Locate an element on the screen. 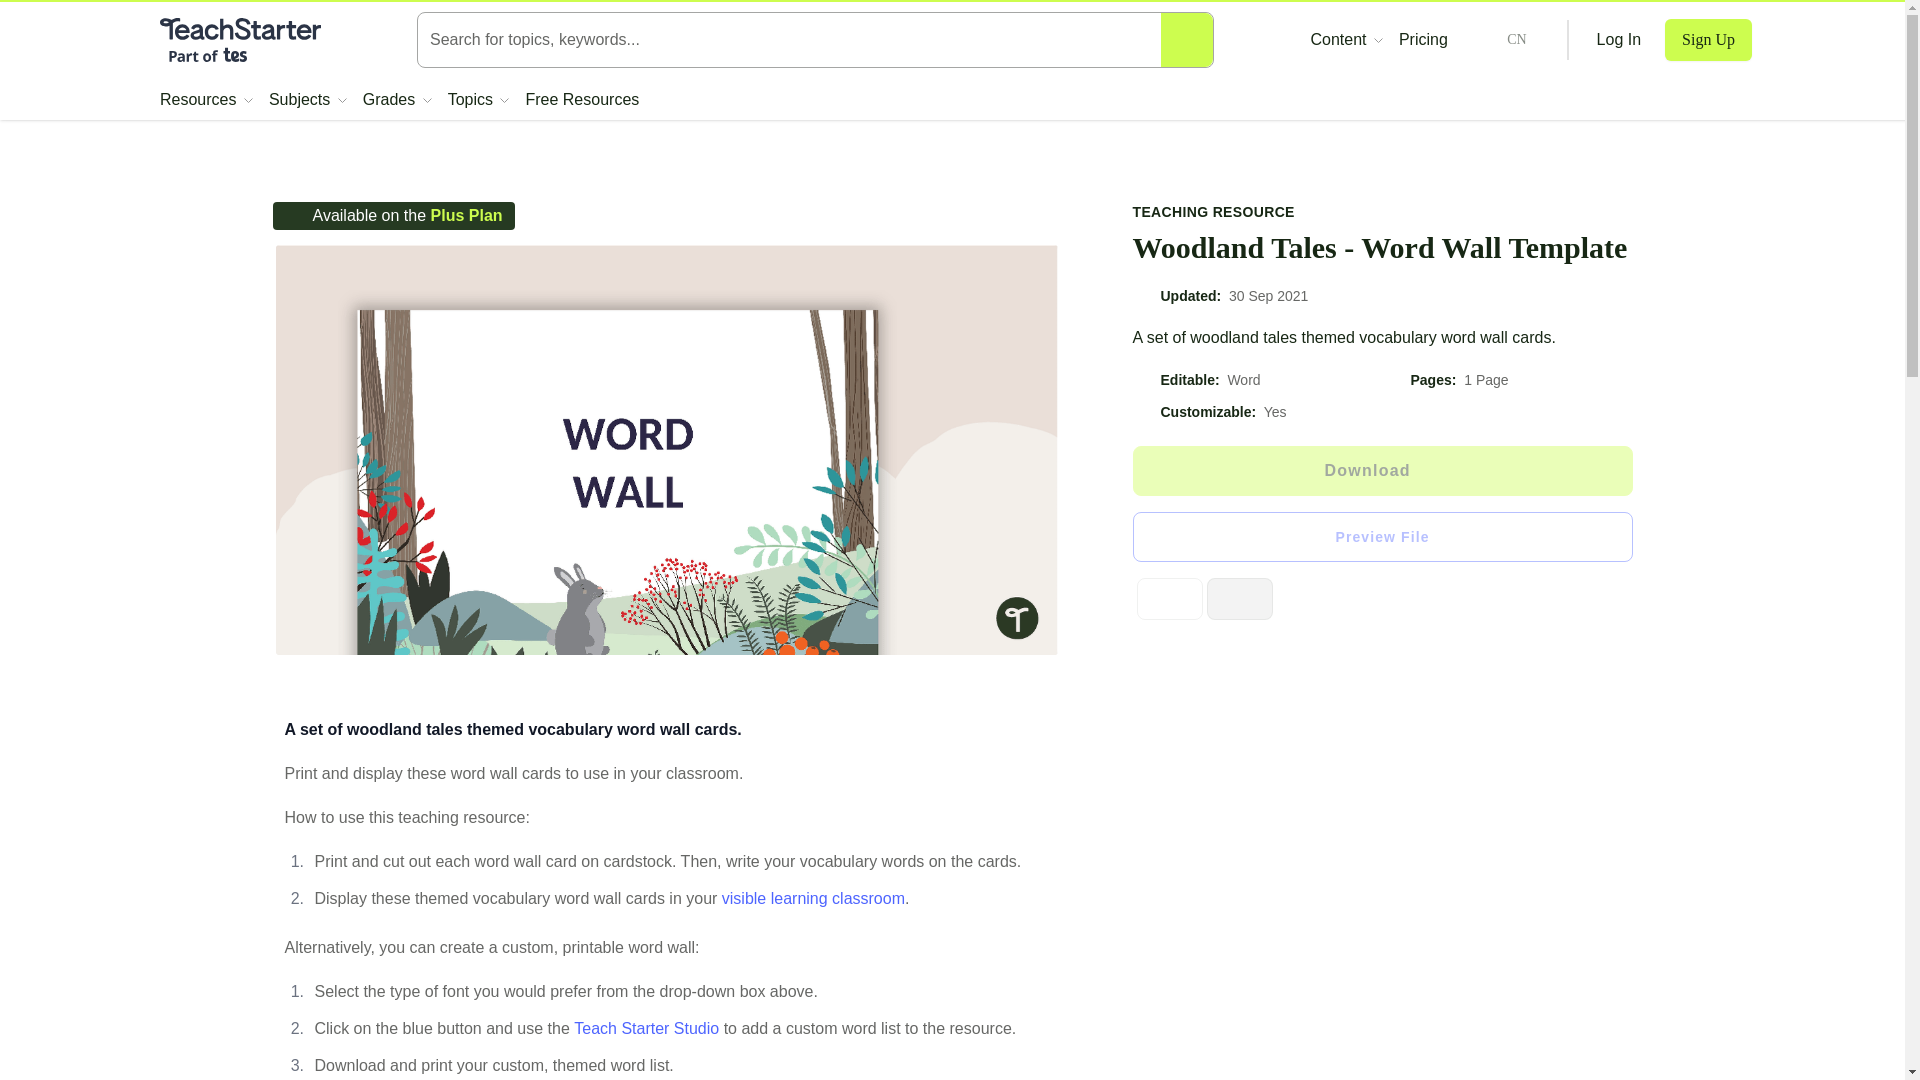  Back to homepage is located at coordinates (240, 40).